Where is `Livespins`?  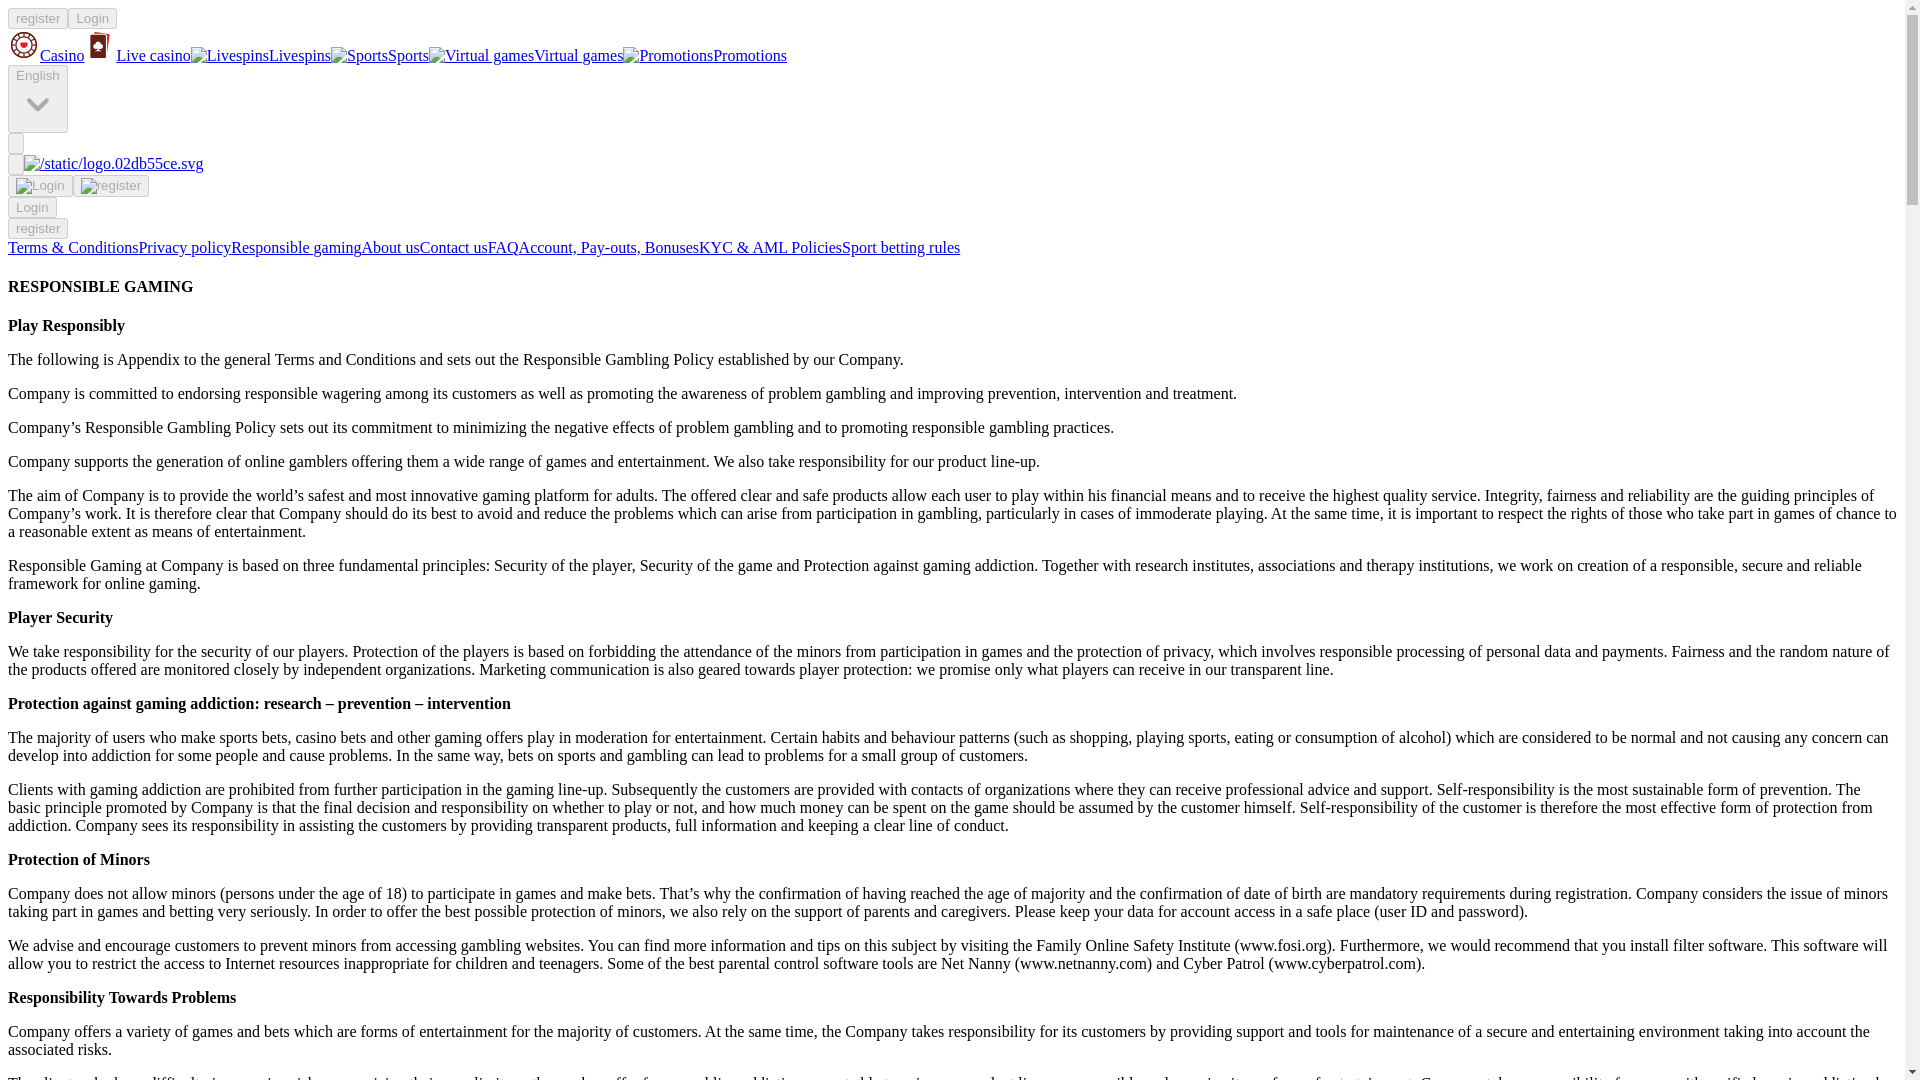
Livespins is located at coordinates (260, 55).